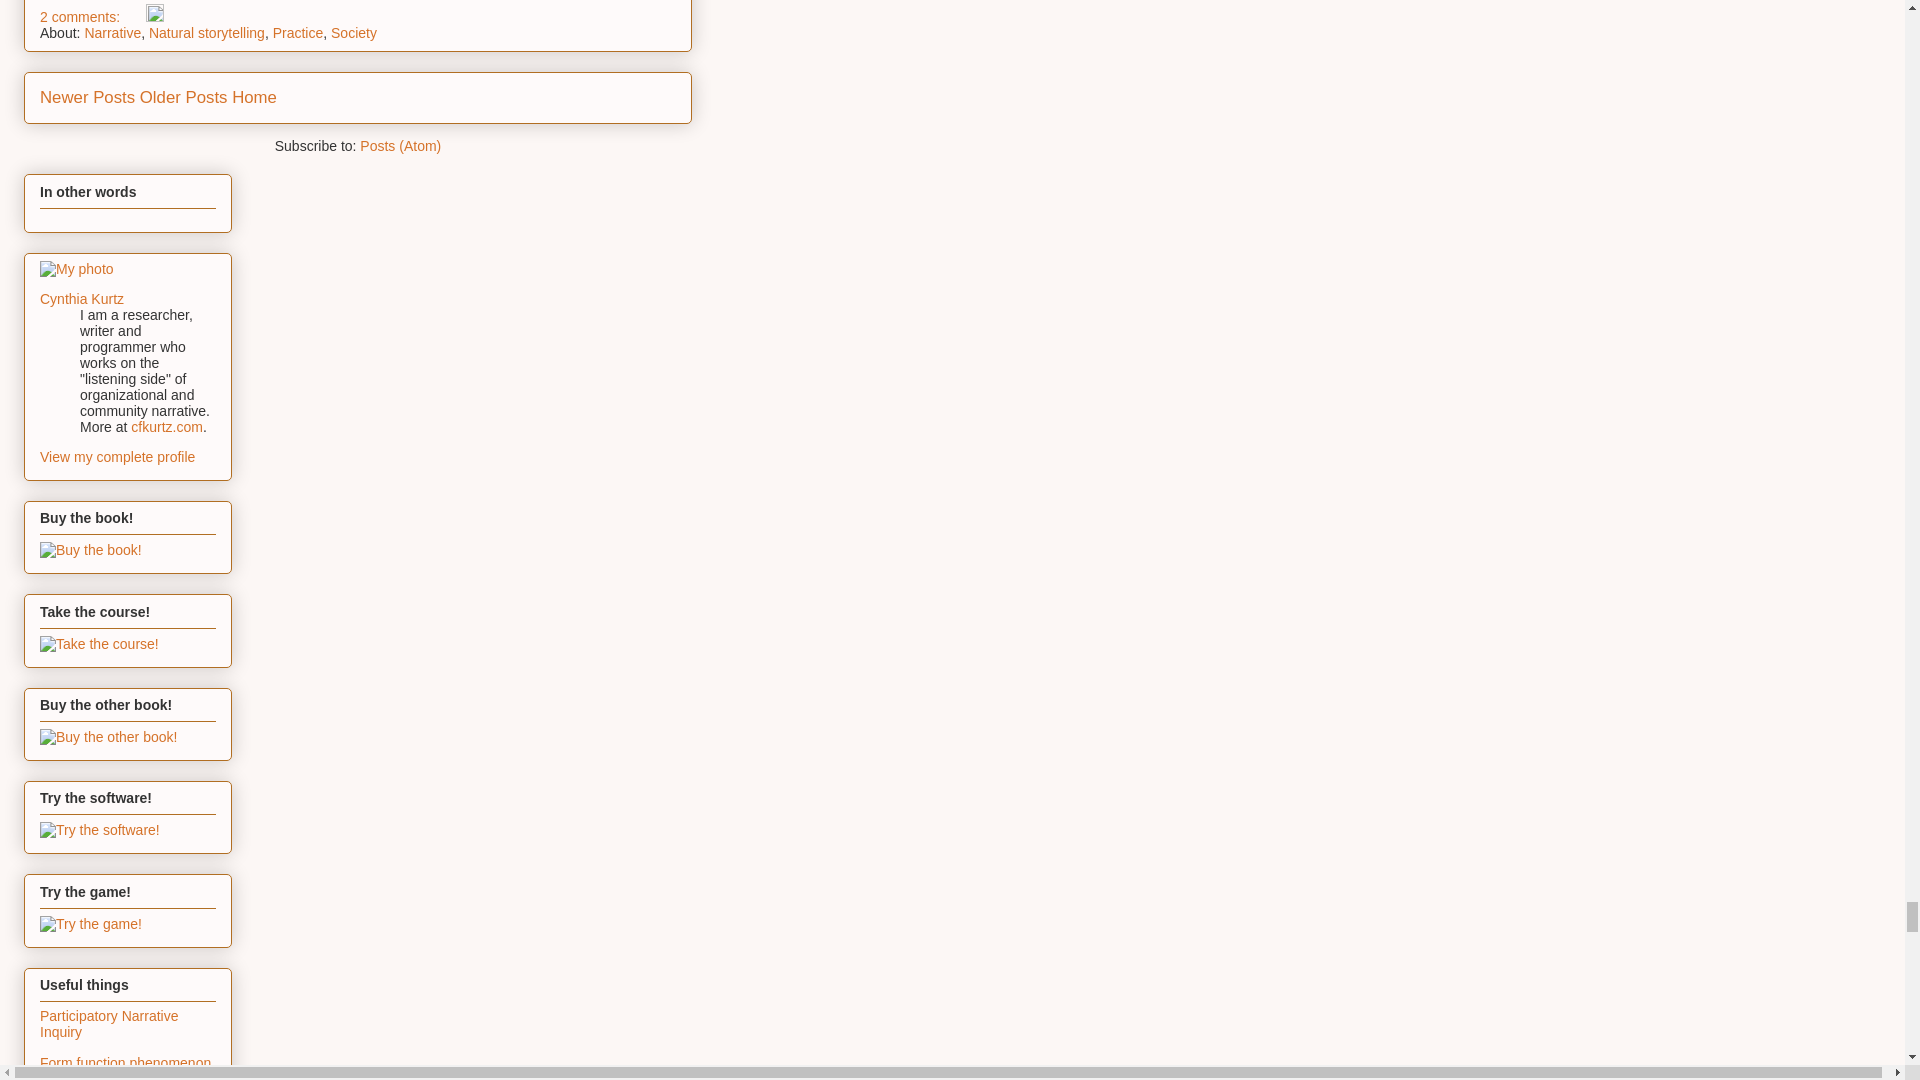  Describe the element at coordinates (87, 96) in the screenshot. I see `Newer Posts` at that location.